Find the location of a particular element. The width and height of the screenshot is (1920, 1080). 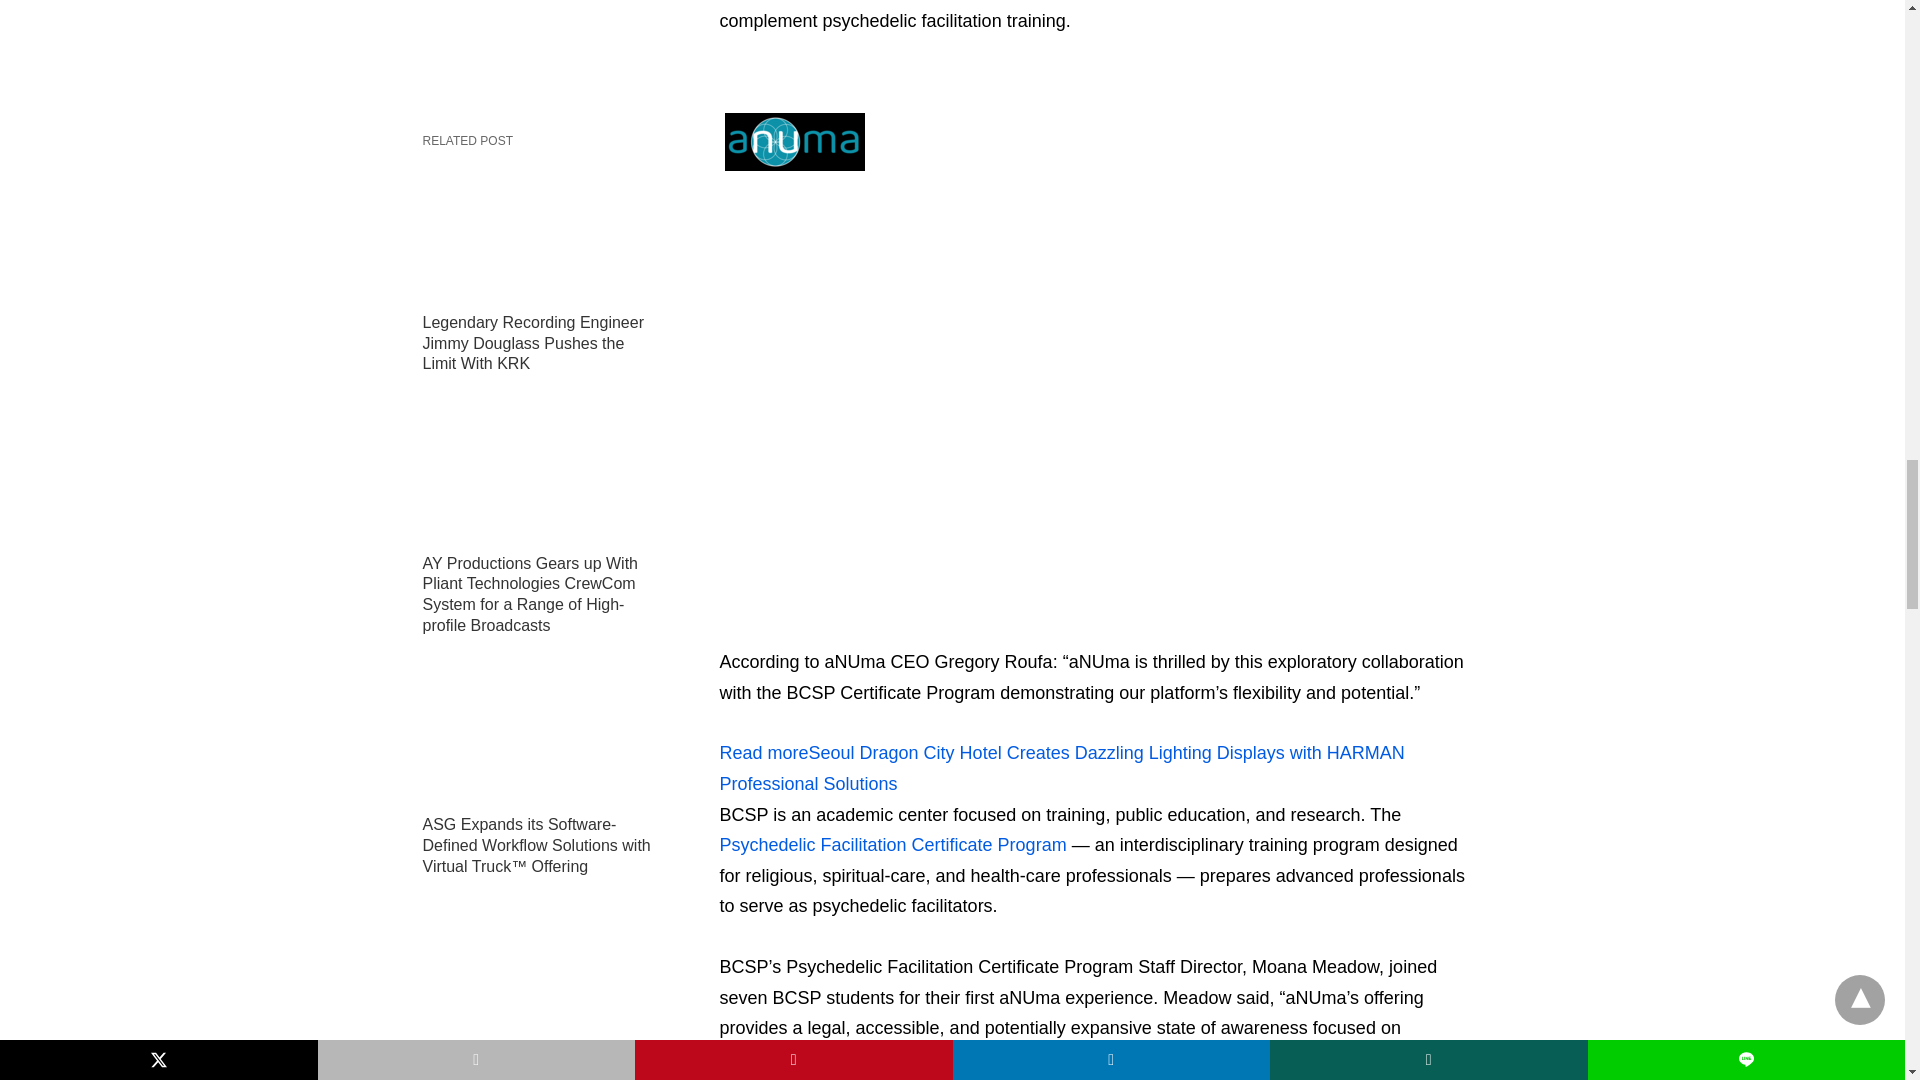

Psychedelic Facilitation Certificate Program is located at coordinates (894, 844).